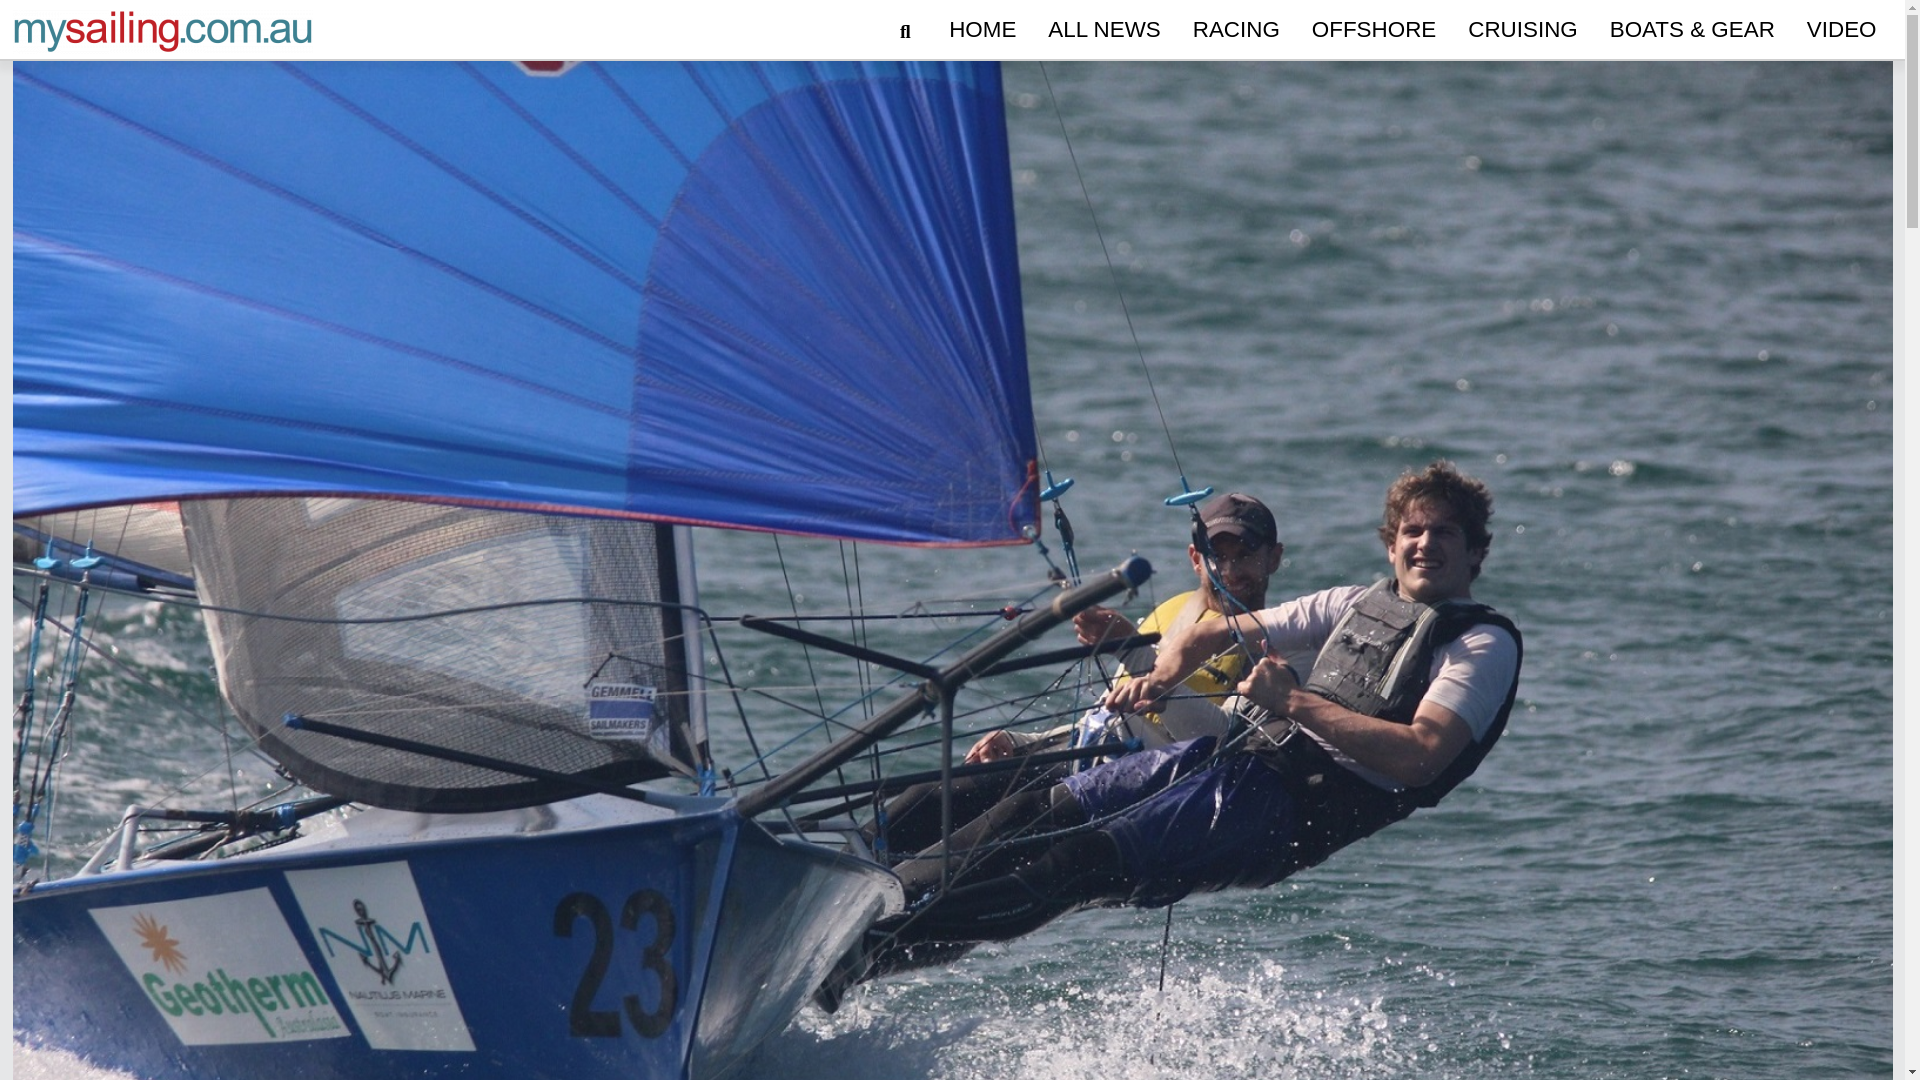  What do you see at coordinates (982, 30) in the screenshot?
I see `HOME` at bounding box center [982, 30].